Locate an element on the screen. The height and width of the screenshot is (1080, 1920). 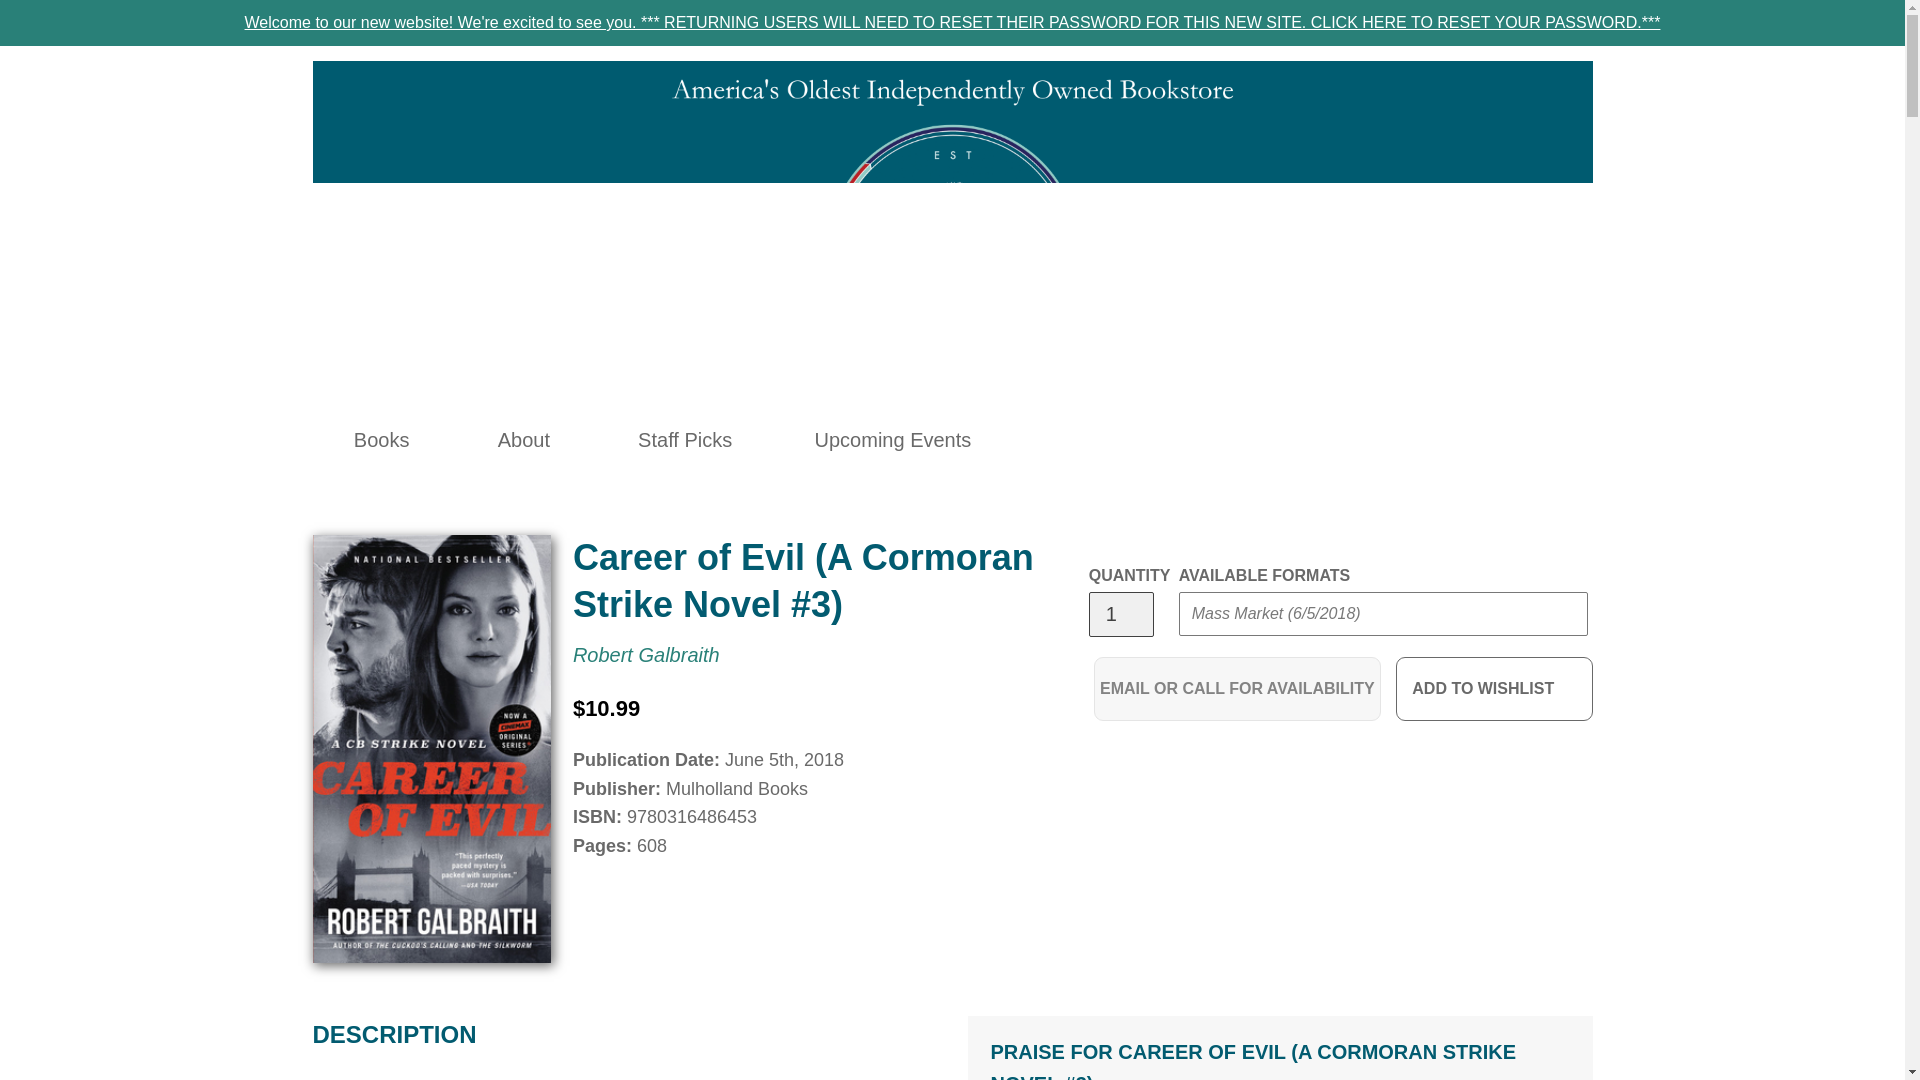
Submit is located at coordinates (1542, 302).